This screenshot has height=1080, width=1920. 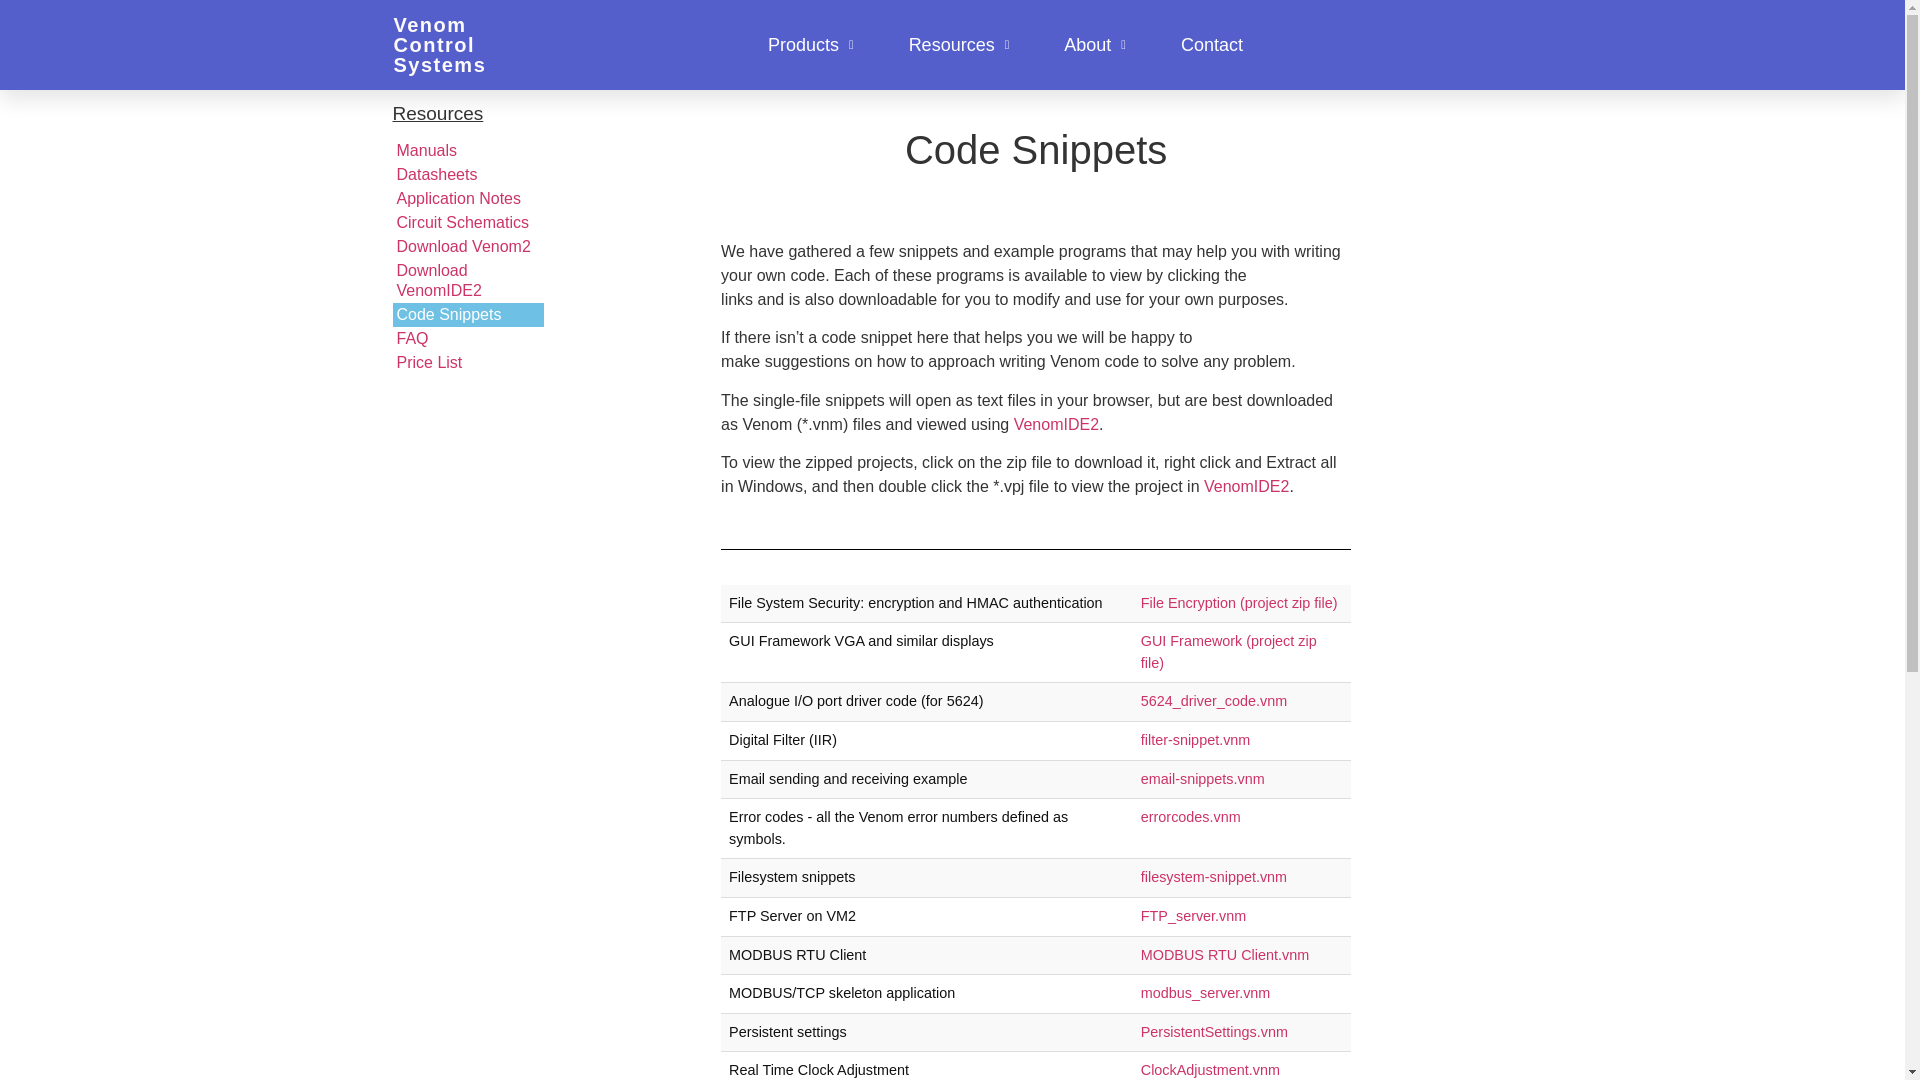 What do you see at coordinates (958, 44) in the screenshot?
I see `Resources` at bounding box center [958, 44].